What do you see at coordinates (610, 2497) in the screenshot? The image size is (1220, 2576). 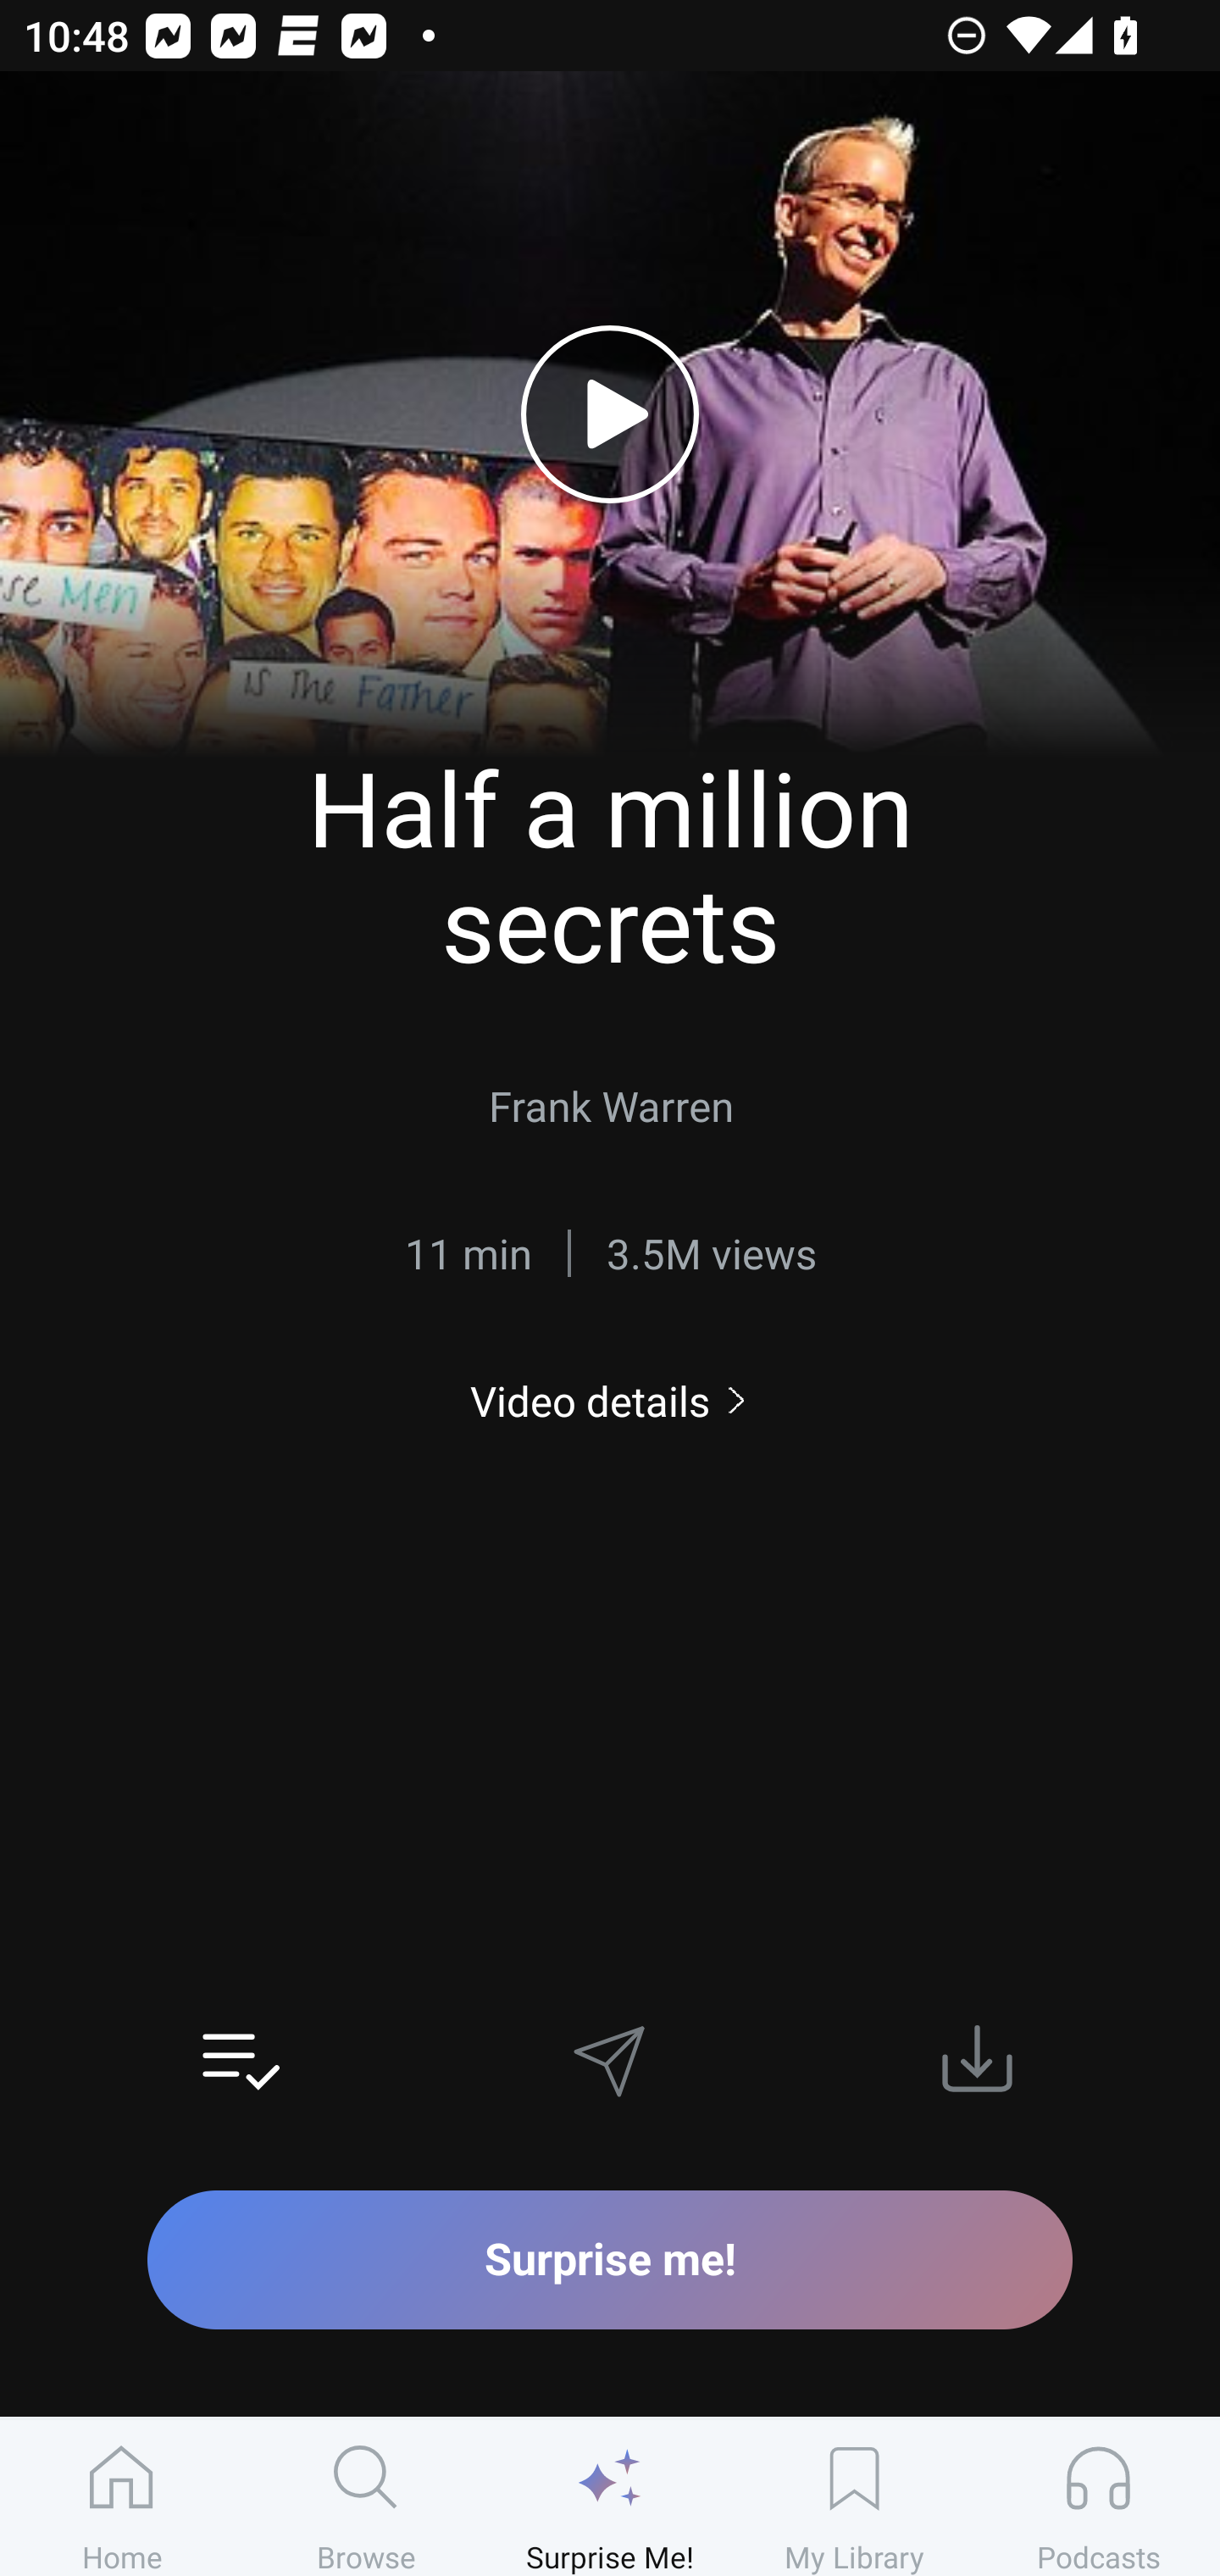 I see `Surprise Me!` at bounding box center [610, 2497].